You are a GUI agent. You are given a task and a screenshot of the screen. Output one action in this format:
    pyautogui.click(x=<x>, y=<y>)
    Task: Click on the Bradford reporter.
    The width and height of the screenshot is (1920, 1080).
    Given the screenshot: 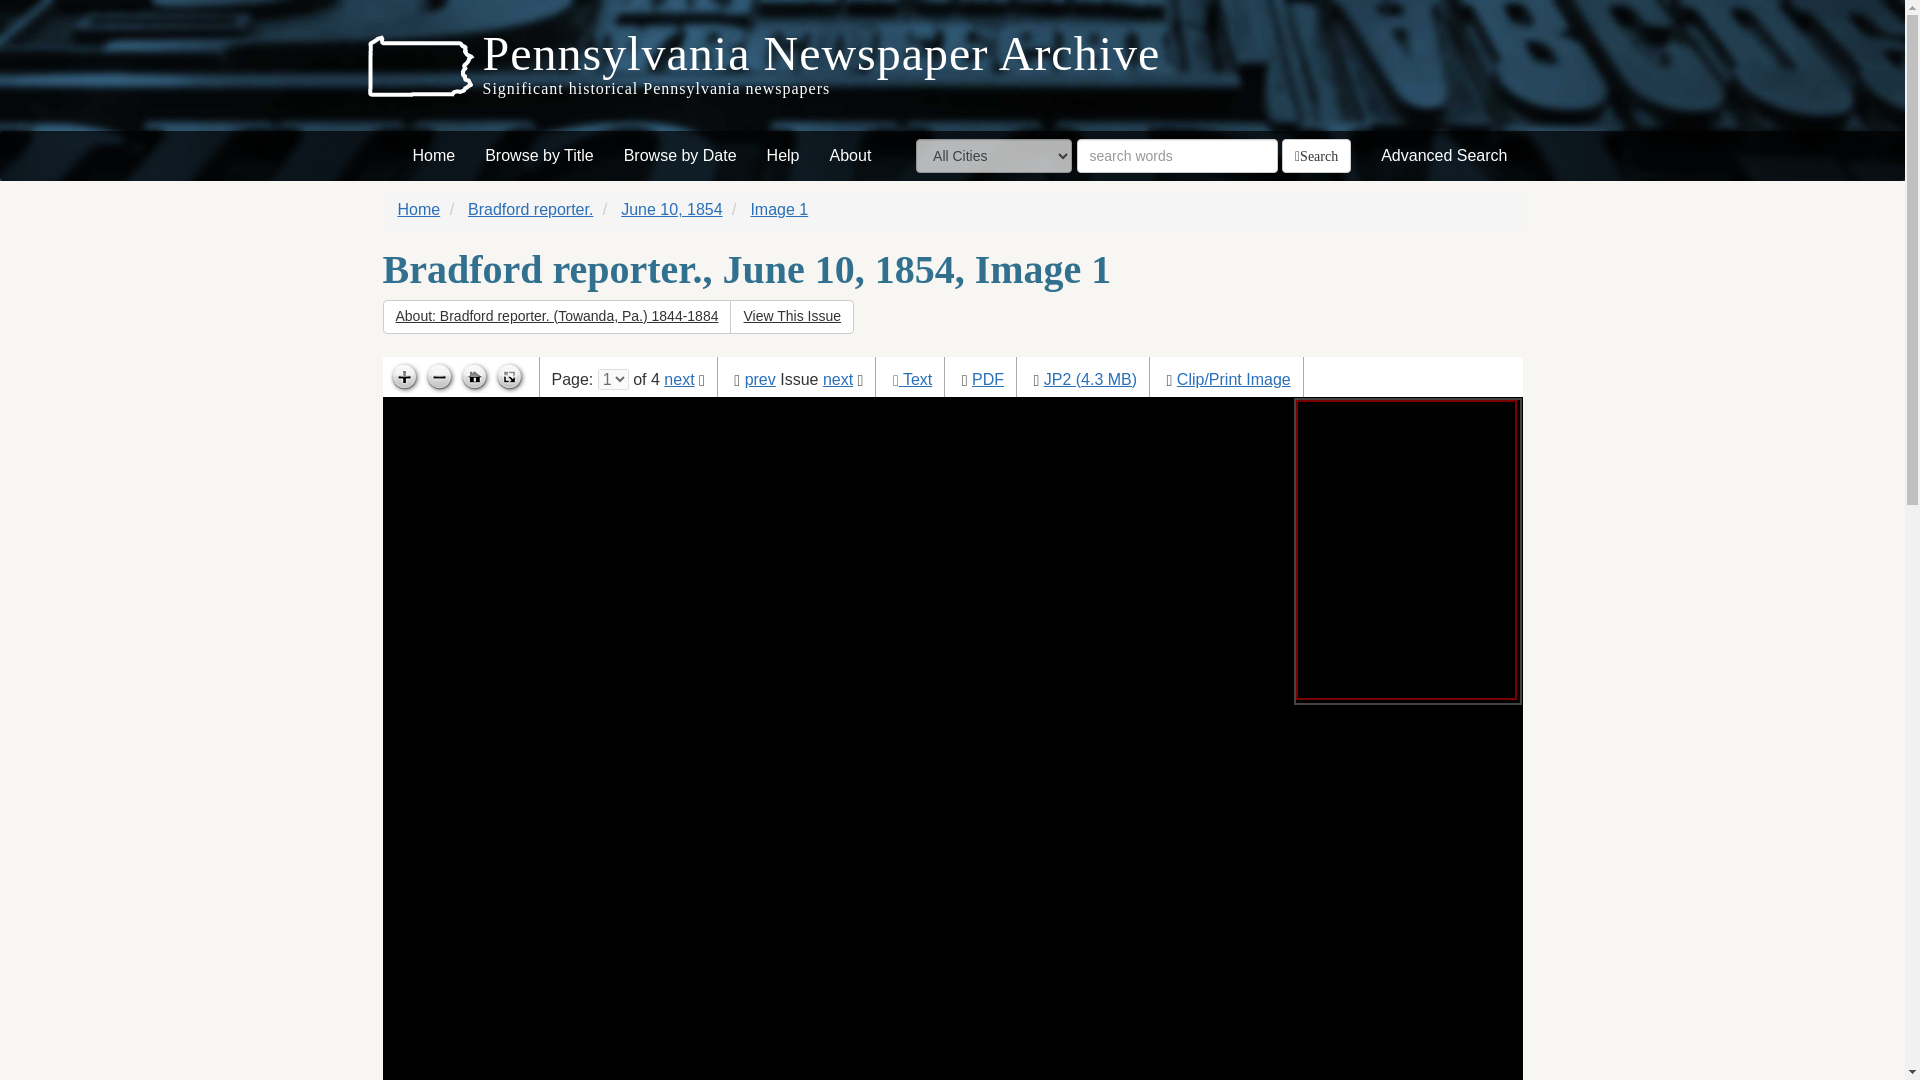 What is the action you would take?
    pyautogui.click(x=530, y=209)
    